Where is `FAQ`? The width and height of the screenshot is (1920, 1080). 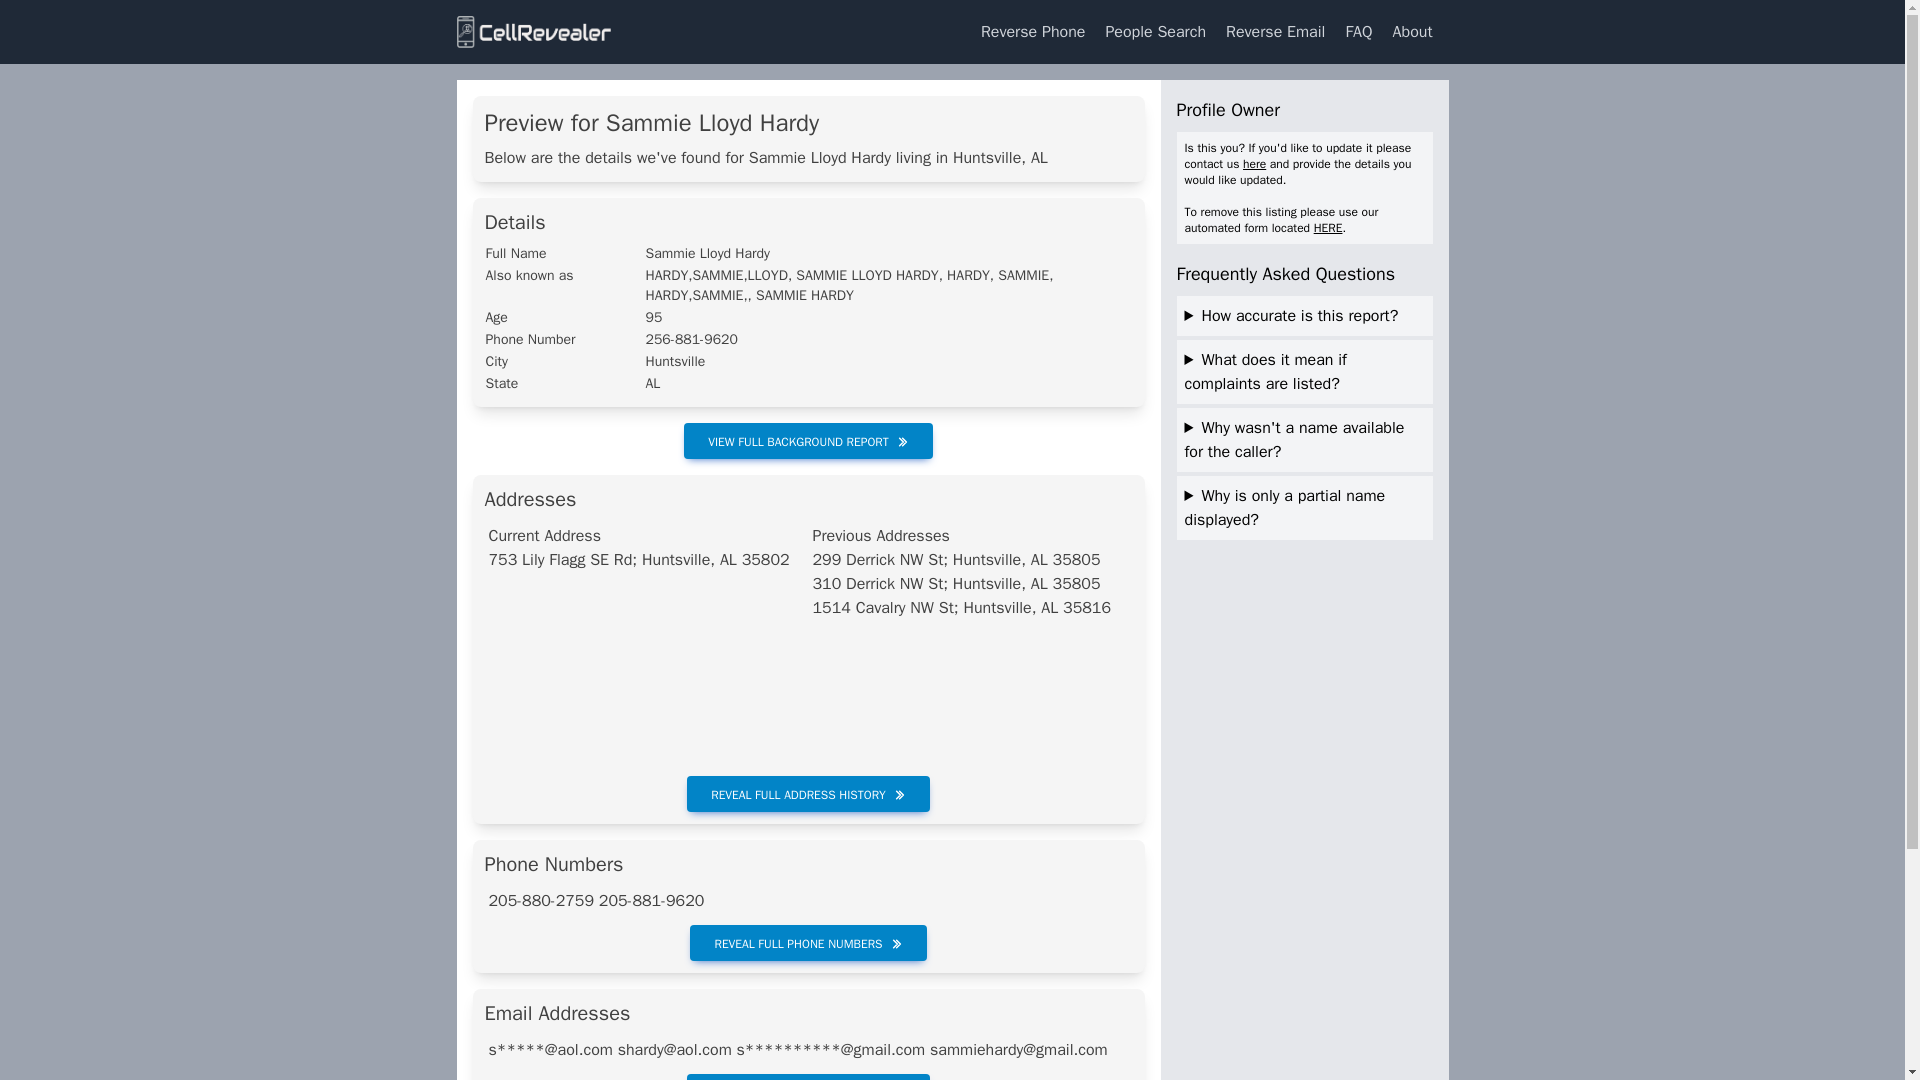 FAQ is located at coordinates (1358, 32).